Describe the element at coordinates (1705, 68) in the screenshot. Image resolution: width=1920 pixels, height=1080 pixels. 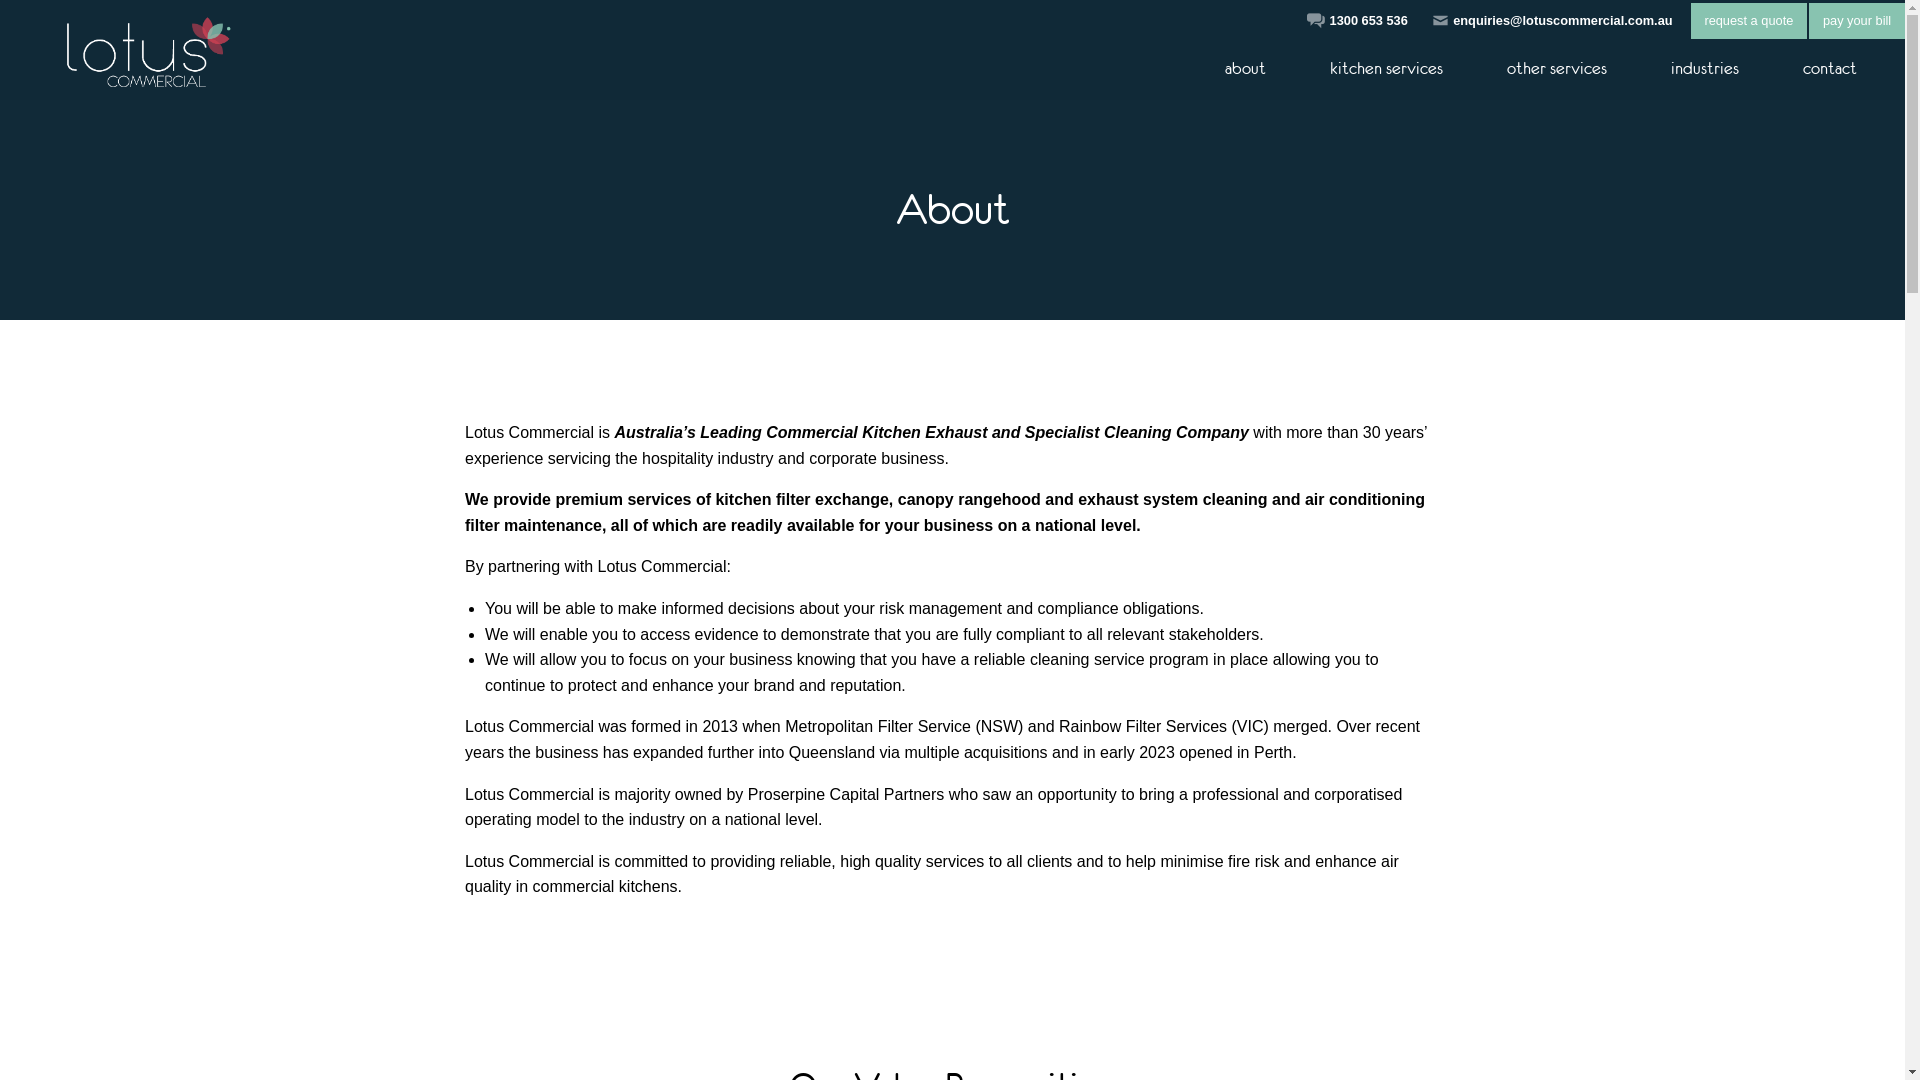
I see `industries` at that location.